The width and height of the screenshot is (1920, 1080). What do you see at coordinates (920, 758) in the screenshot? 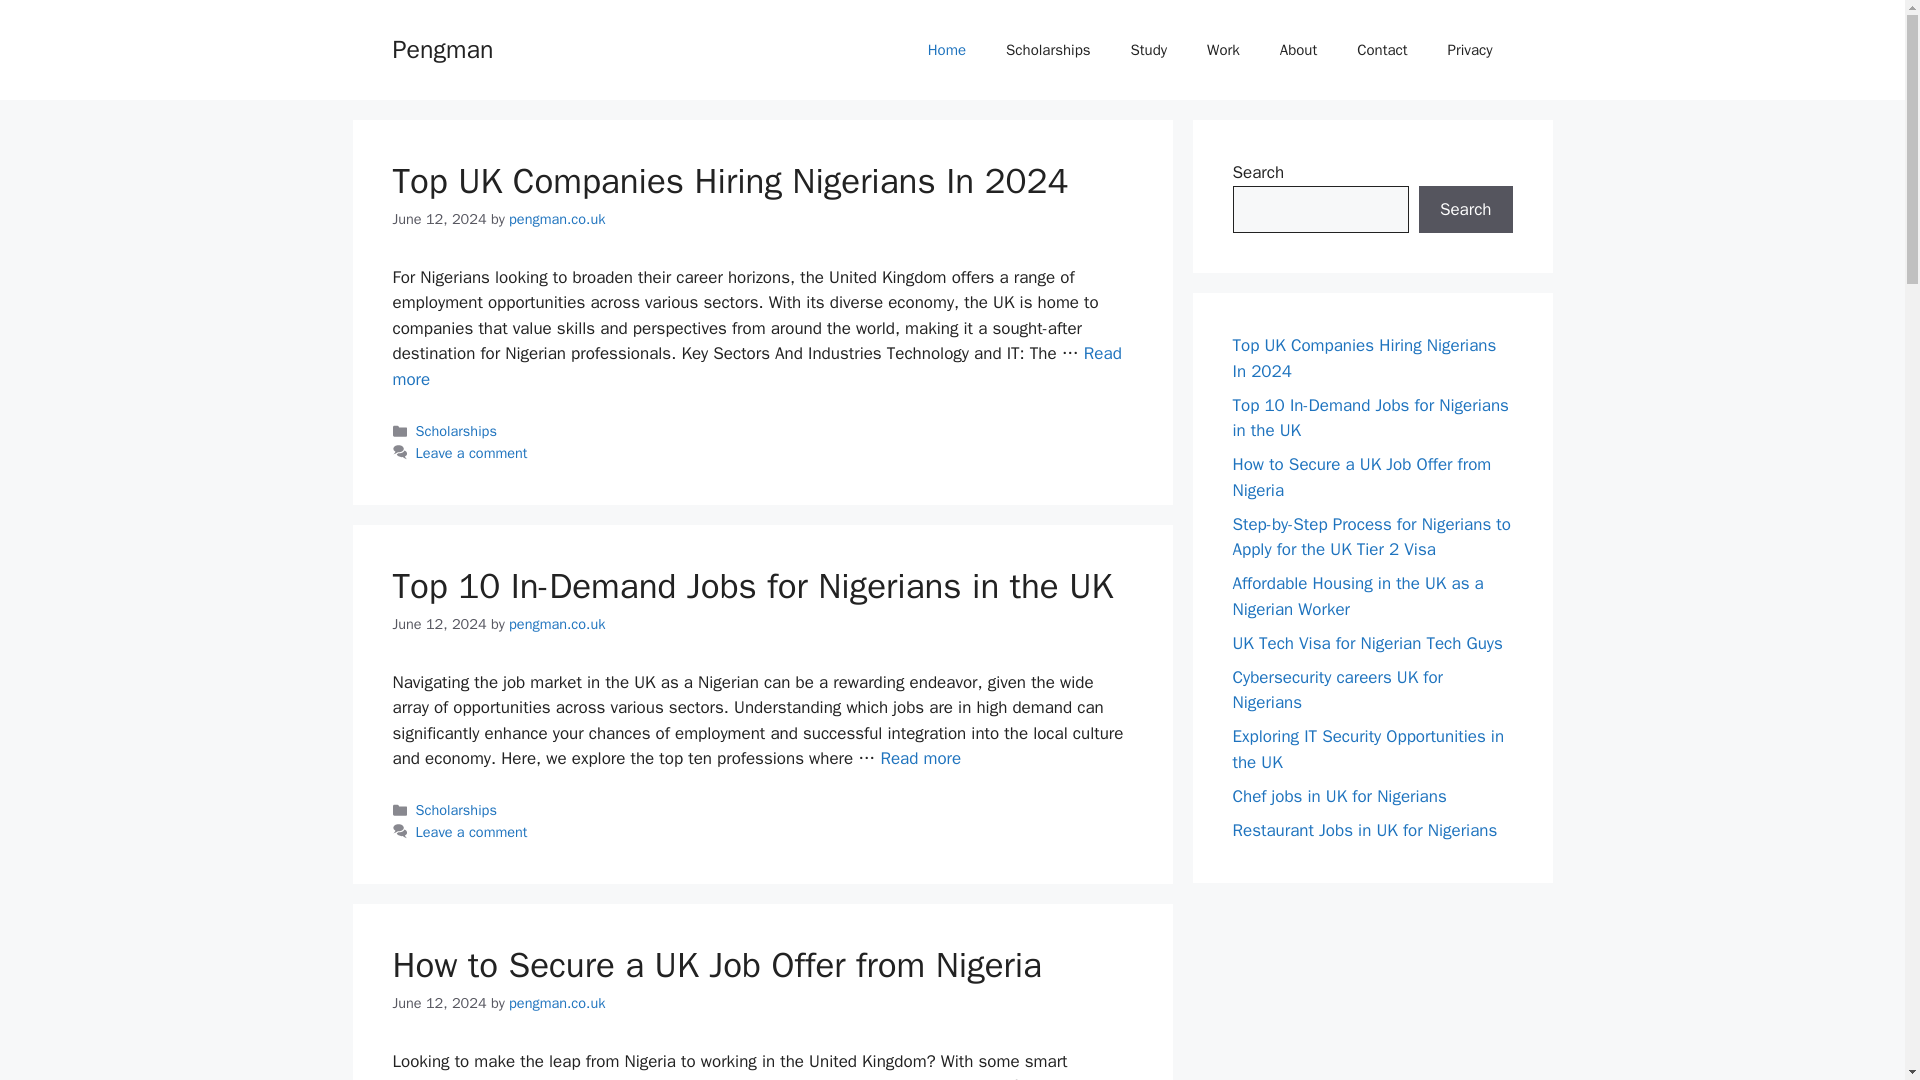
I see `Top 10 In-Demand Jobs for Nigerians in the UK` at bounding box center [920, 758].